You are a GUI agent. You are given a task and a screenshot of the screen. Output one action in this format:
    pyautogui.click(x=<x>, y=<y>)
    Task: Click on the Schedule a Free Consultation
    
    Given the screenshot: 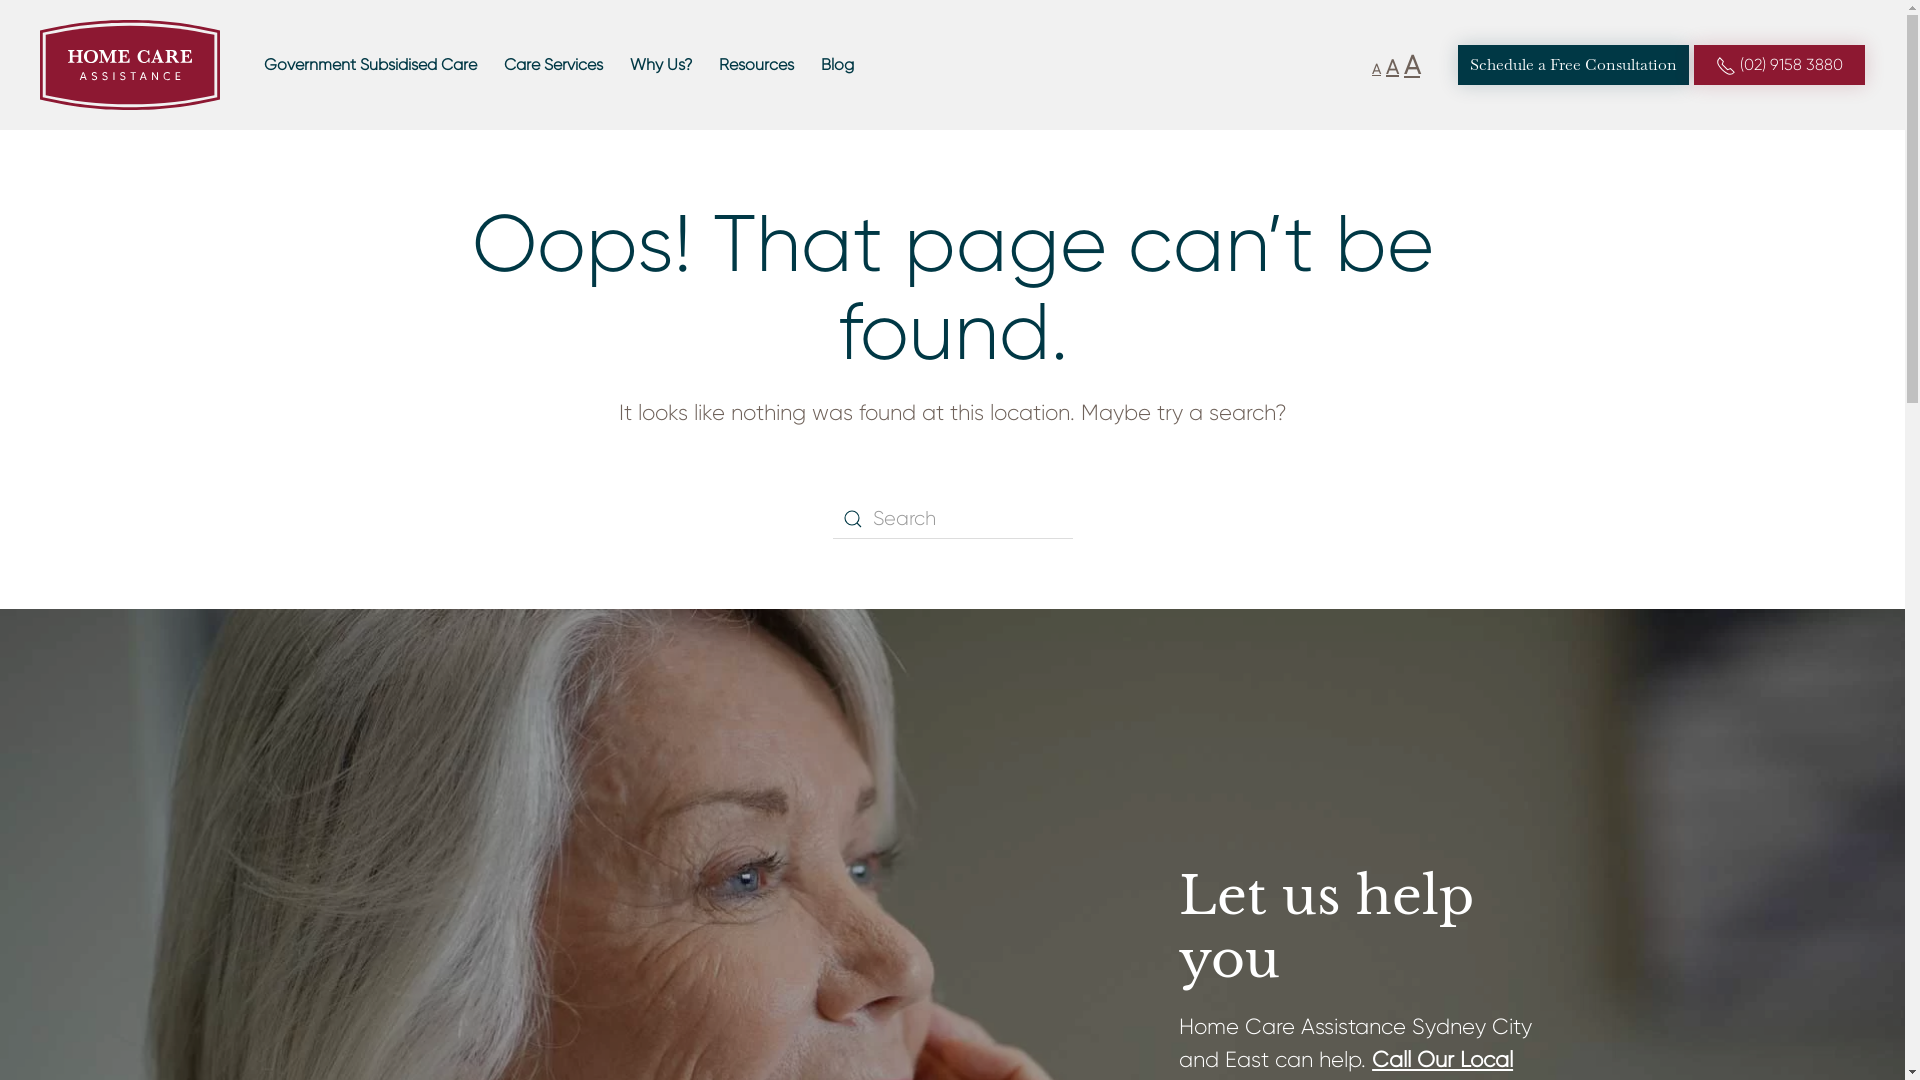 What is the action you would take?
    pyautogui.click(x=1574, y=65)
    